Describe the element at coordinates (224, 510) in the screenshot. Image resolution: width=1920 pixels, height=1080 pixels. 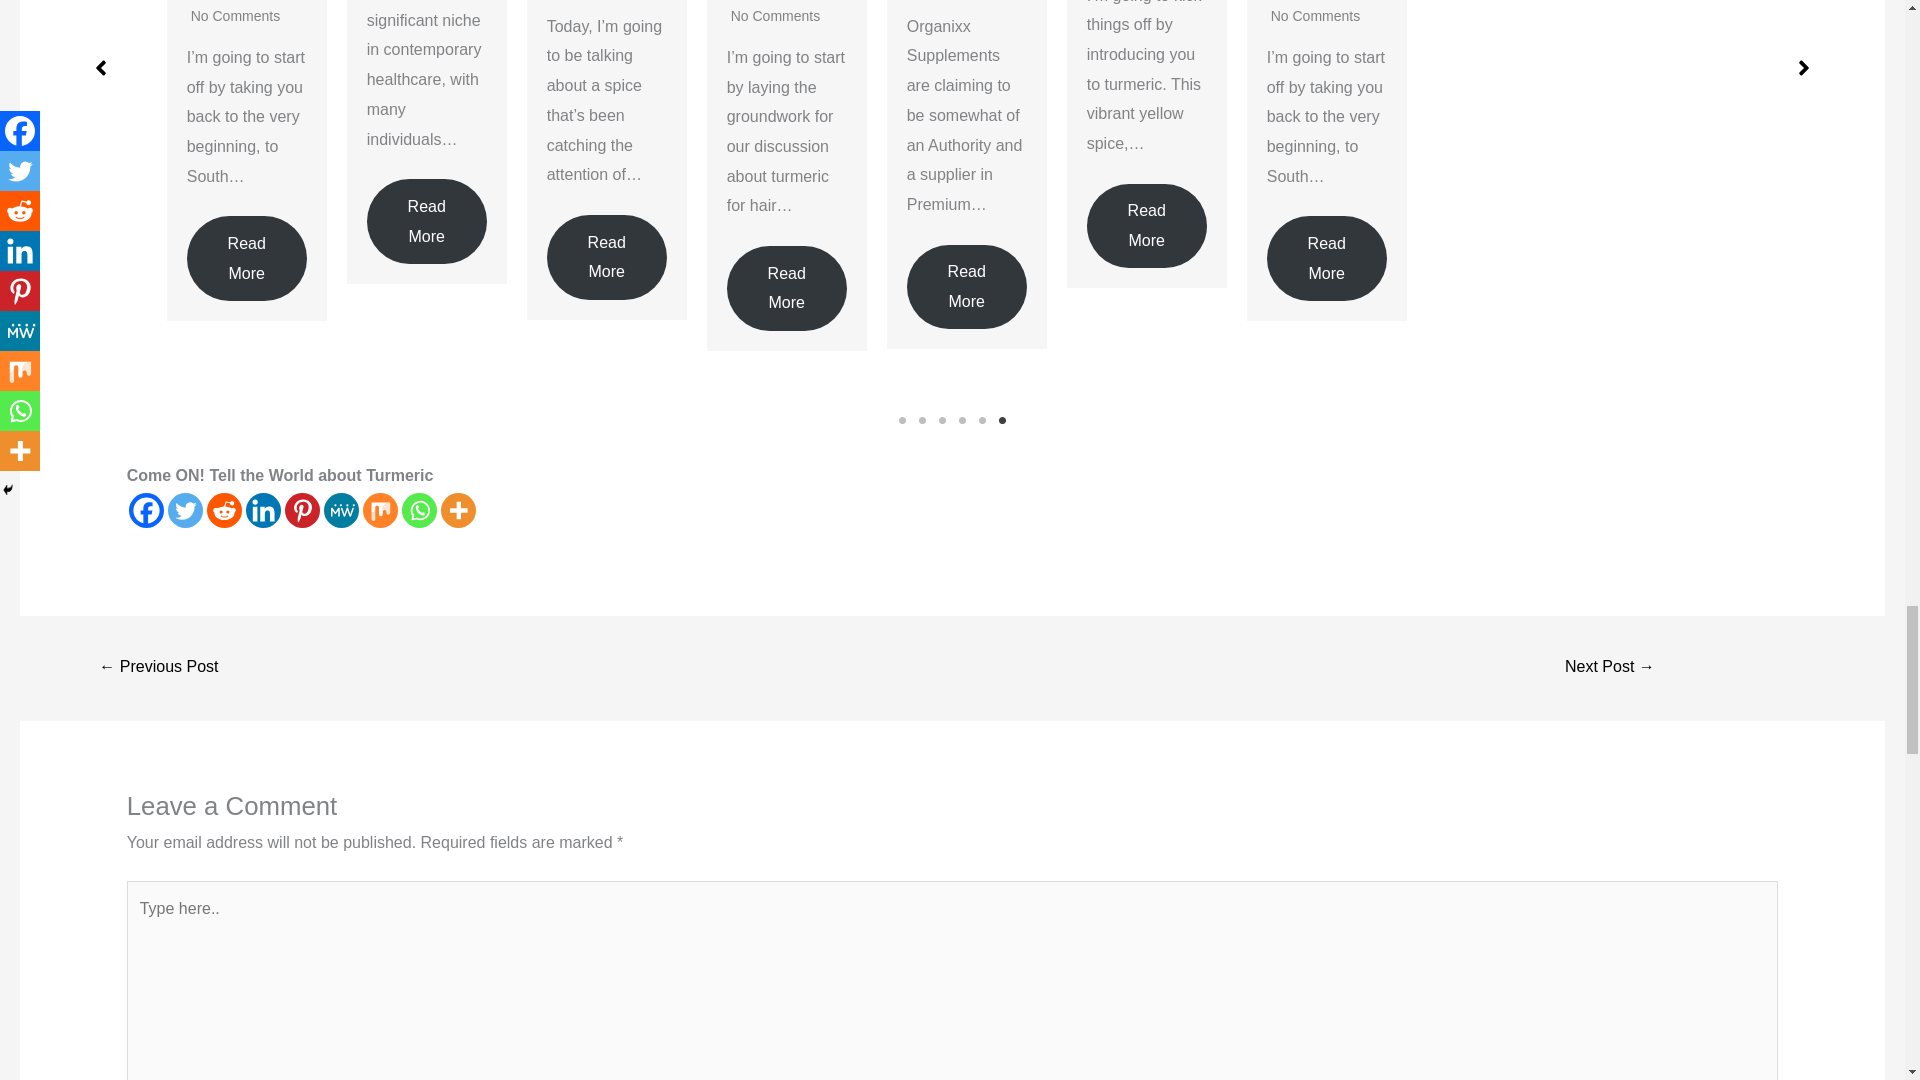
I see `Reddit` at that location.